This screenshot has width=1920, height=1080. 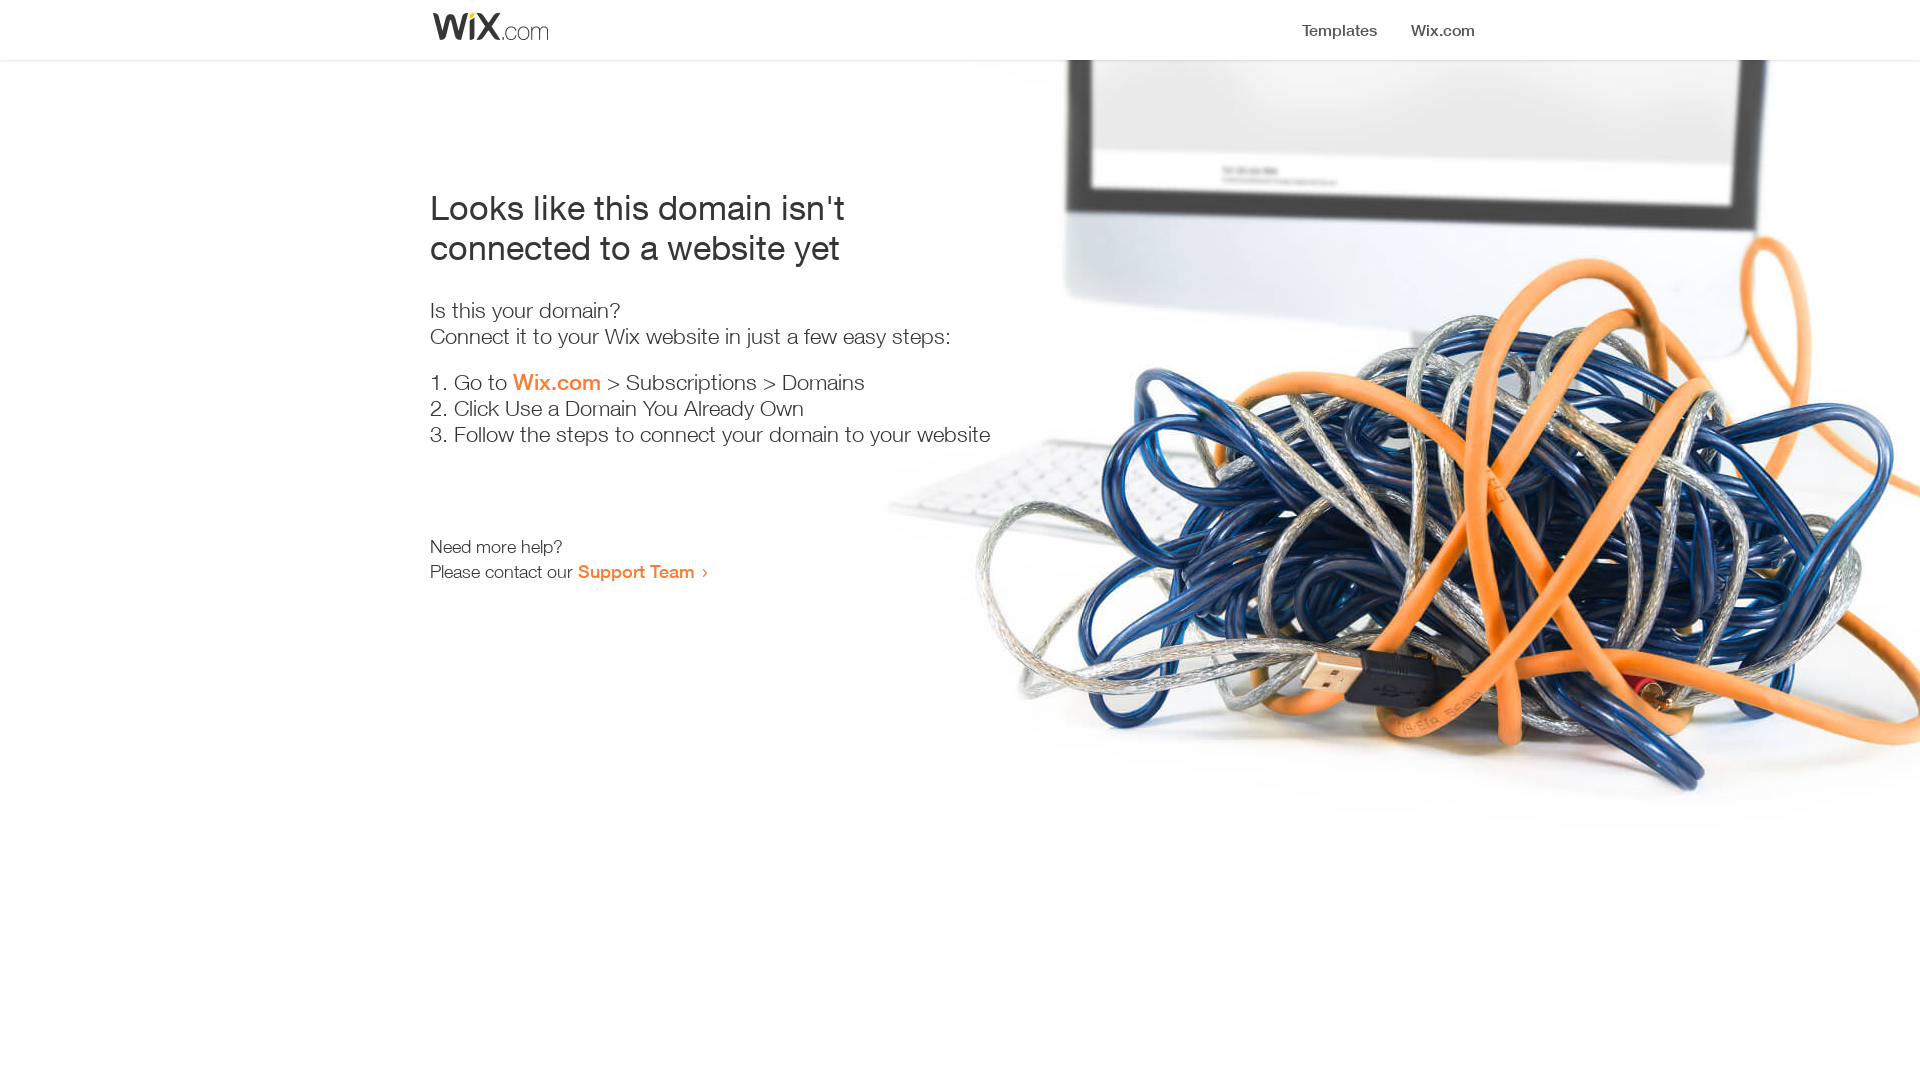 I want to click on Wix.com, so click(x=557, y=382).